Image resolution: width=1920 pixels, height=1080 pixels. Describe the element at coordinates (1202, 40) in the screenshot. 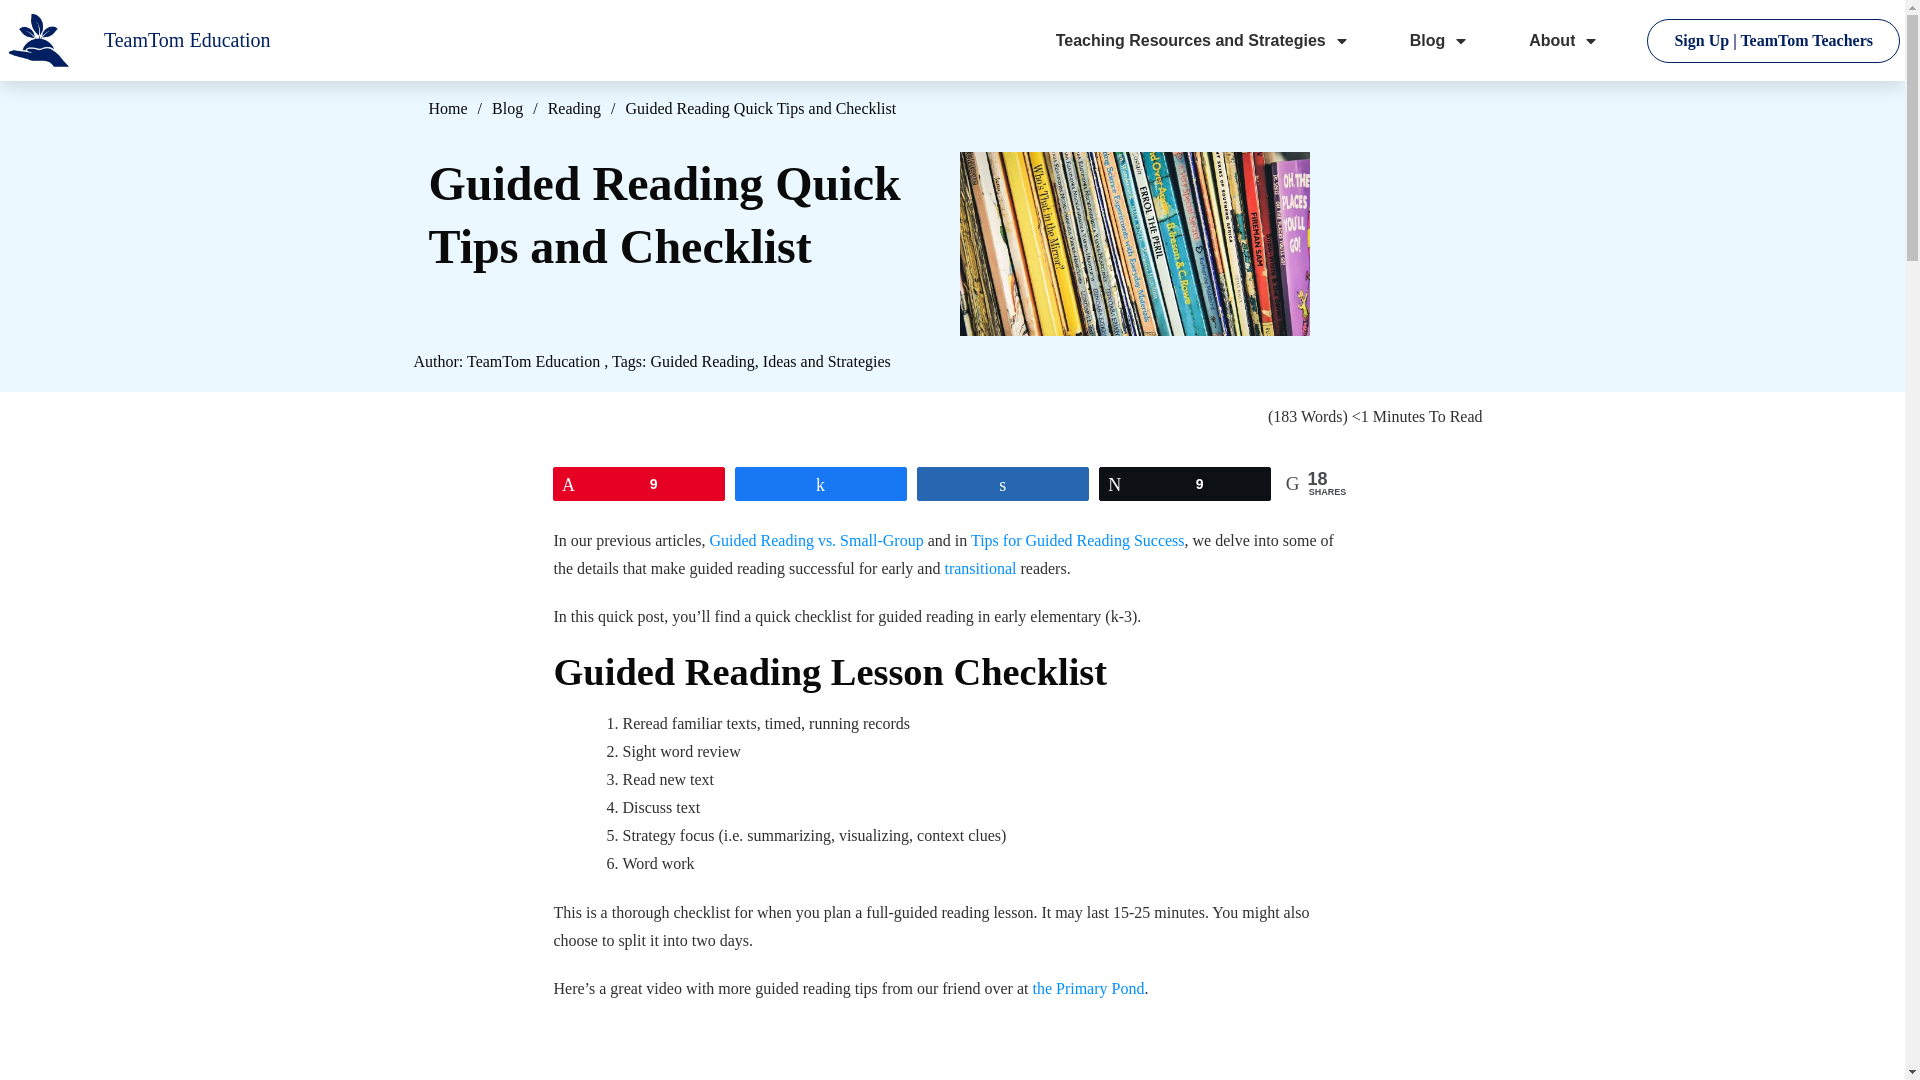

I see `Teaching Resources and Strategies` at that location.